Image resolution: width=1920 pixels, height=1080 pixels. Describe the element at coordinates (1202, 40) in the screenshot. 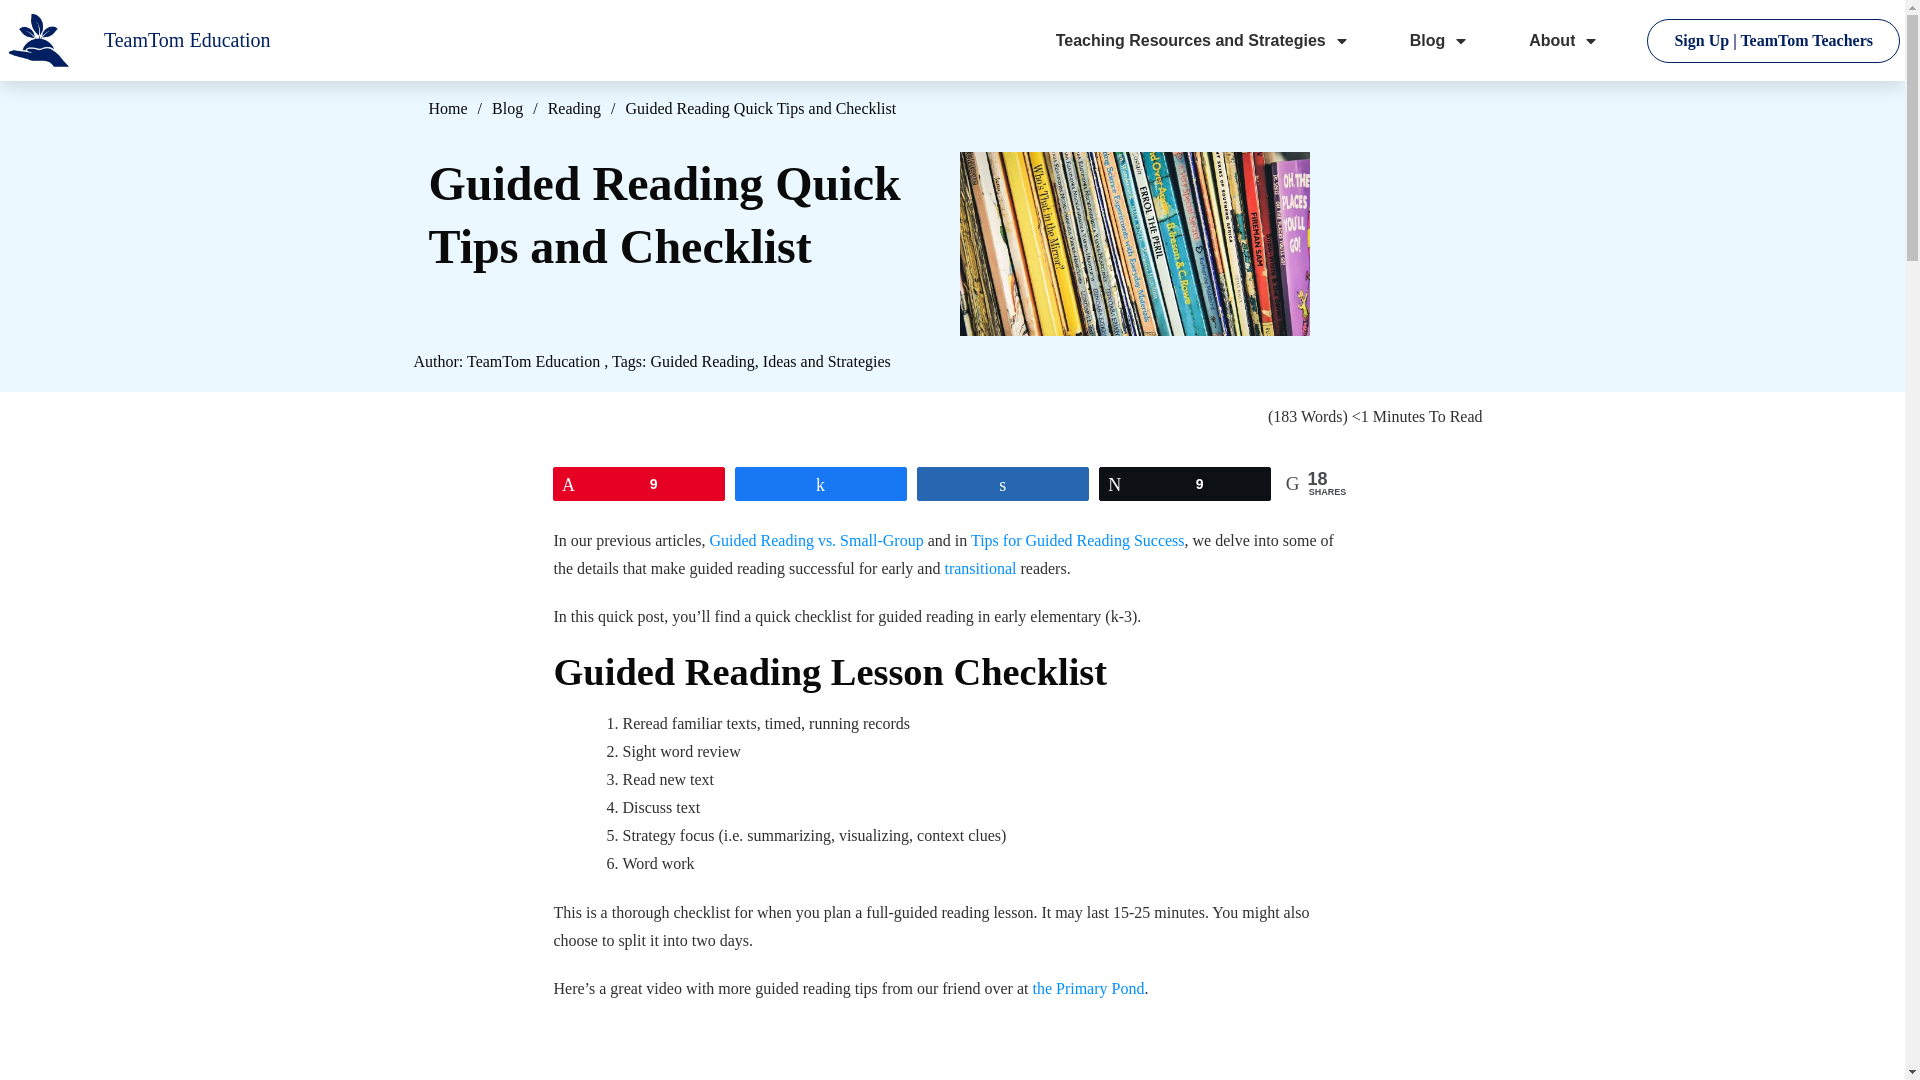

I see `Teaching Resources and Strategies` at that location.